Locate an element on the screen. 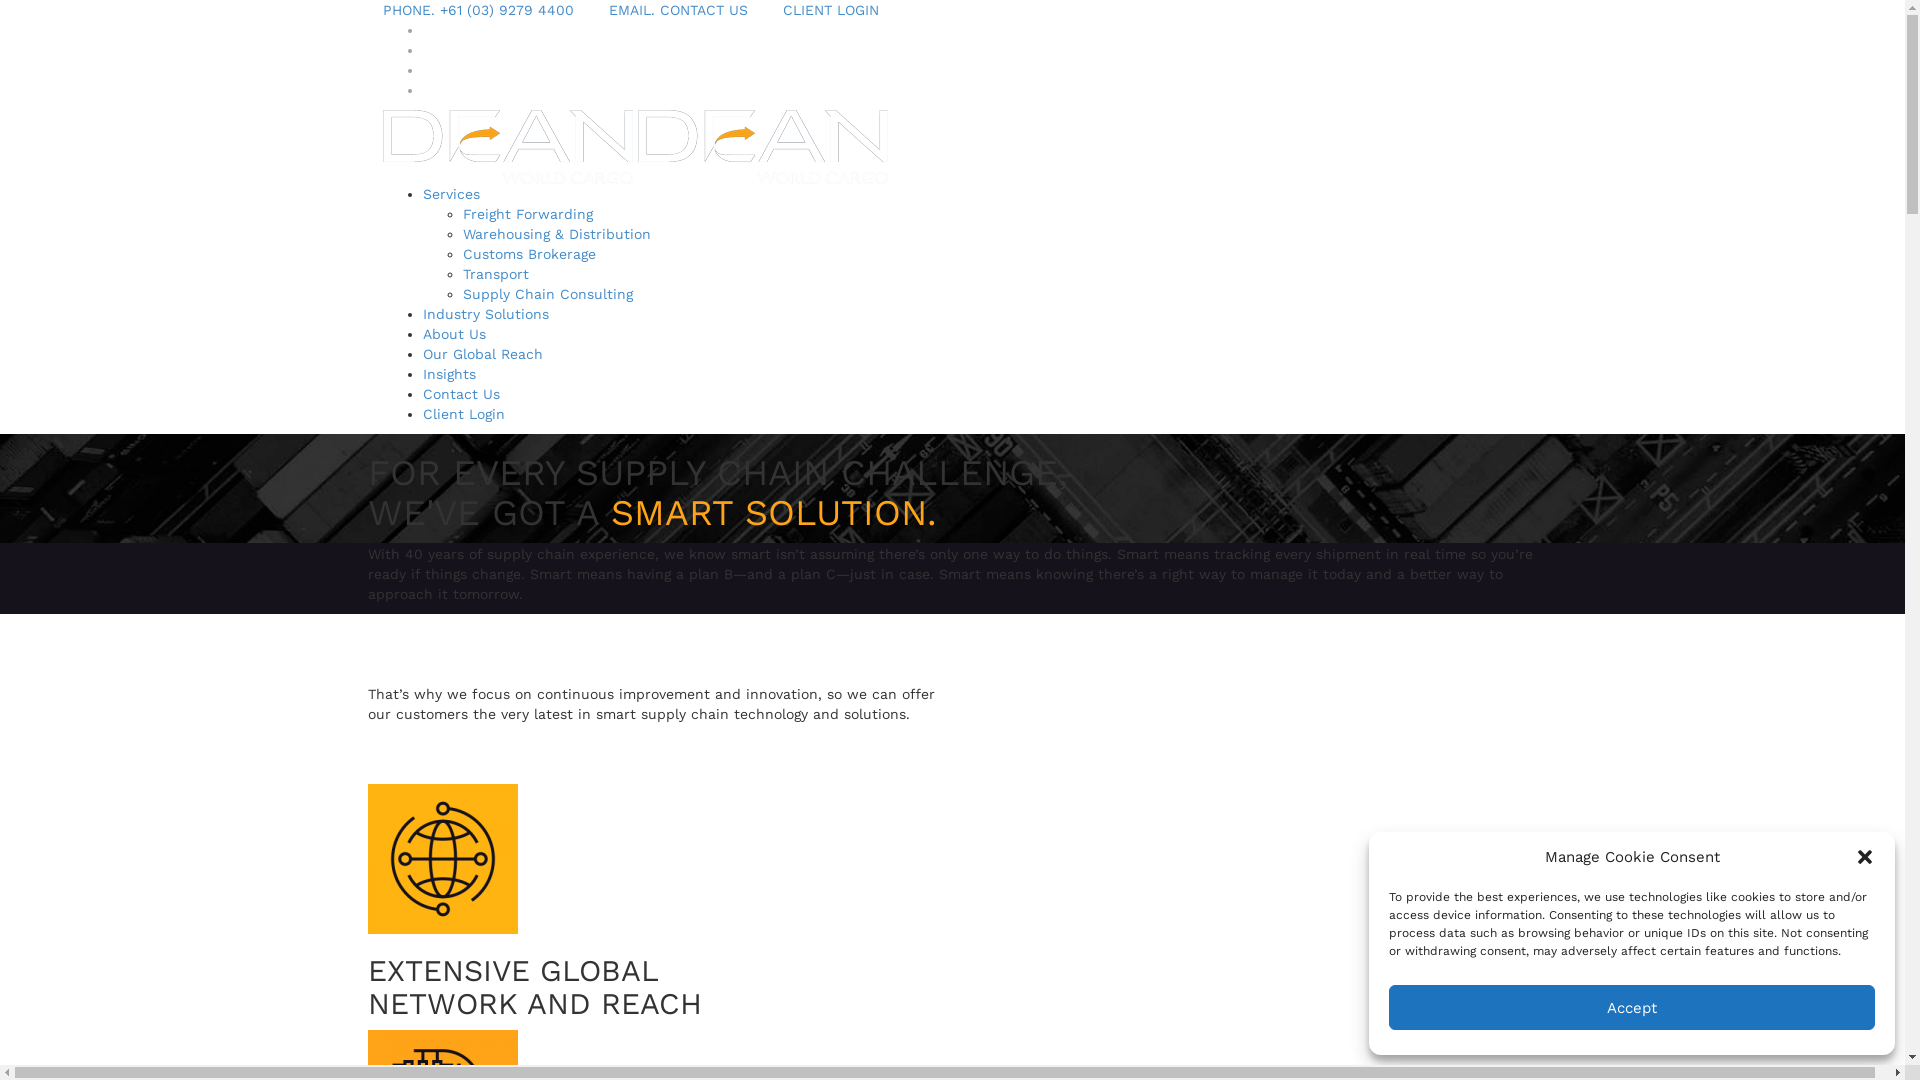 This screenshot has height=1080, width=1920. Customs Brokerage is located at coordinates (528, 254).